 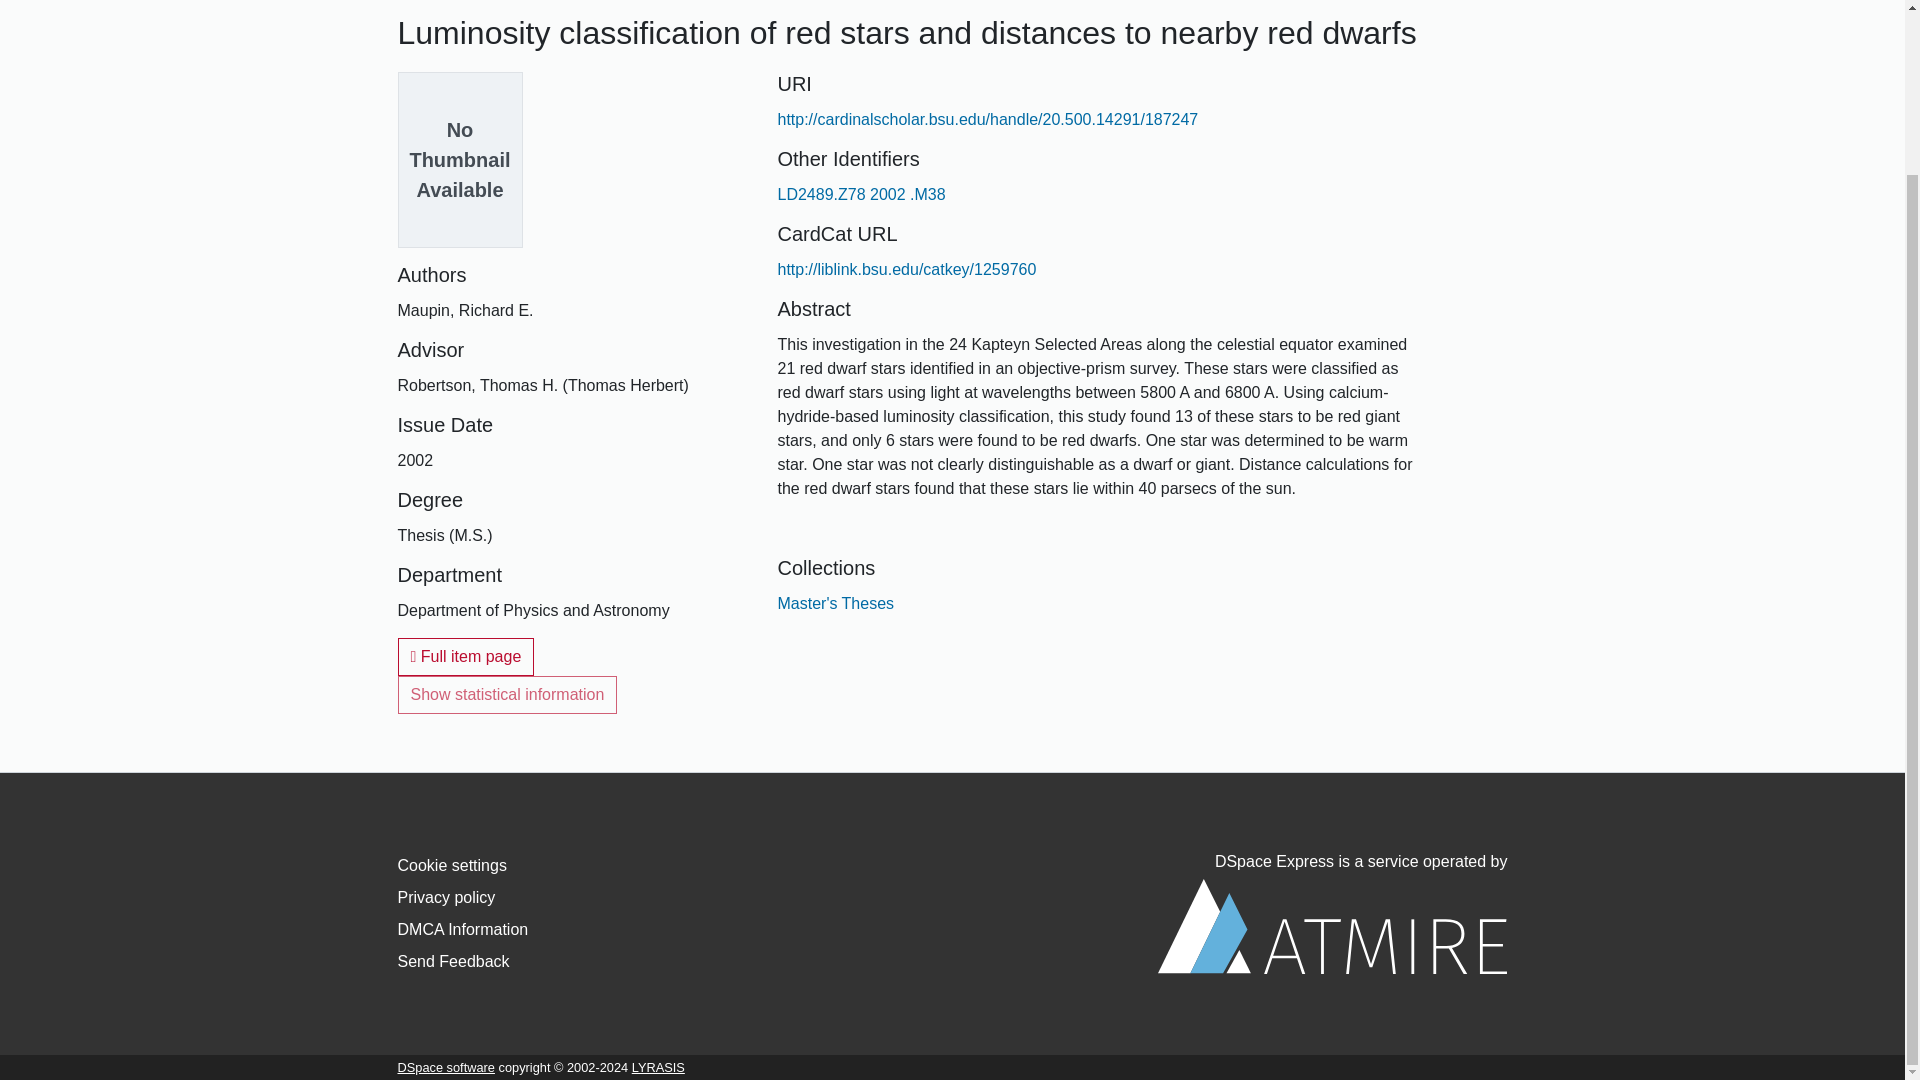 What do you see at coordinates (454, 960) in the screenshot?
I see `Send Feedback` at bounding box center [454, 960].